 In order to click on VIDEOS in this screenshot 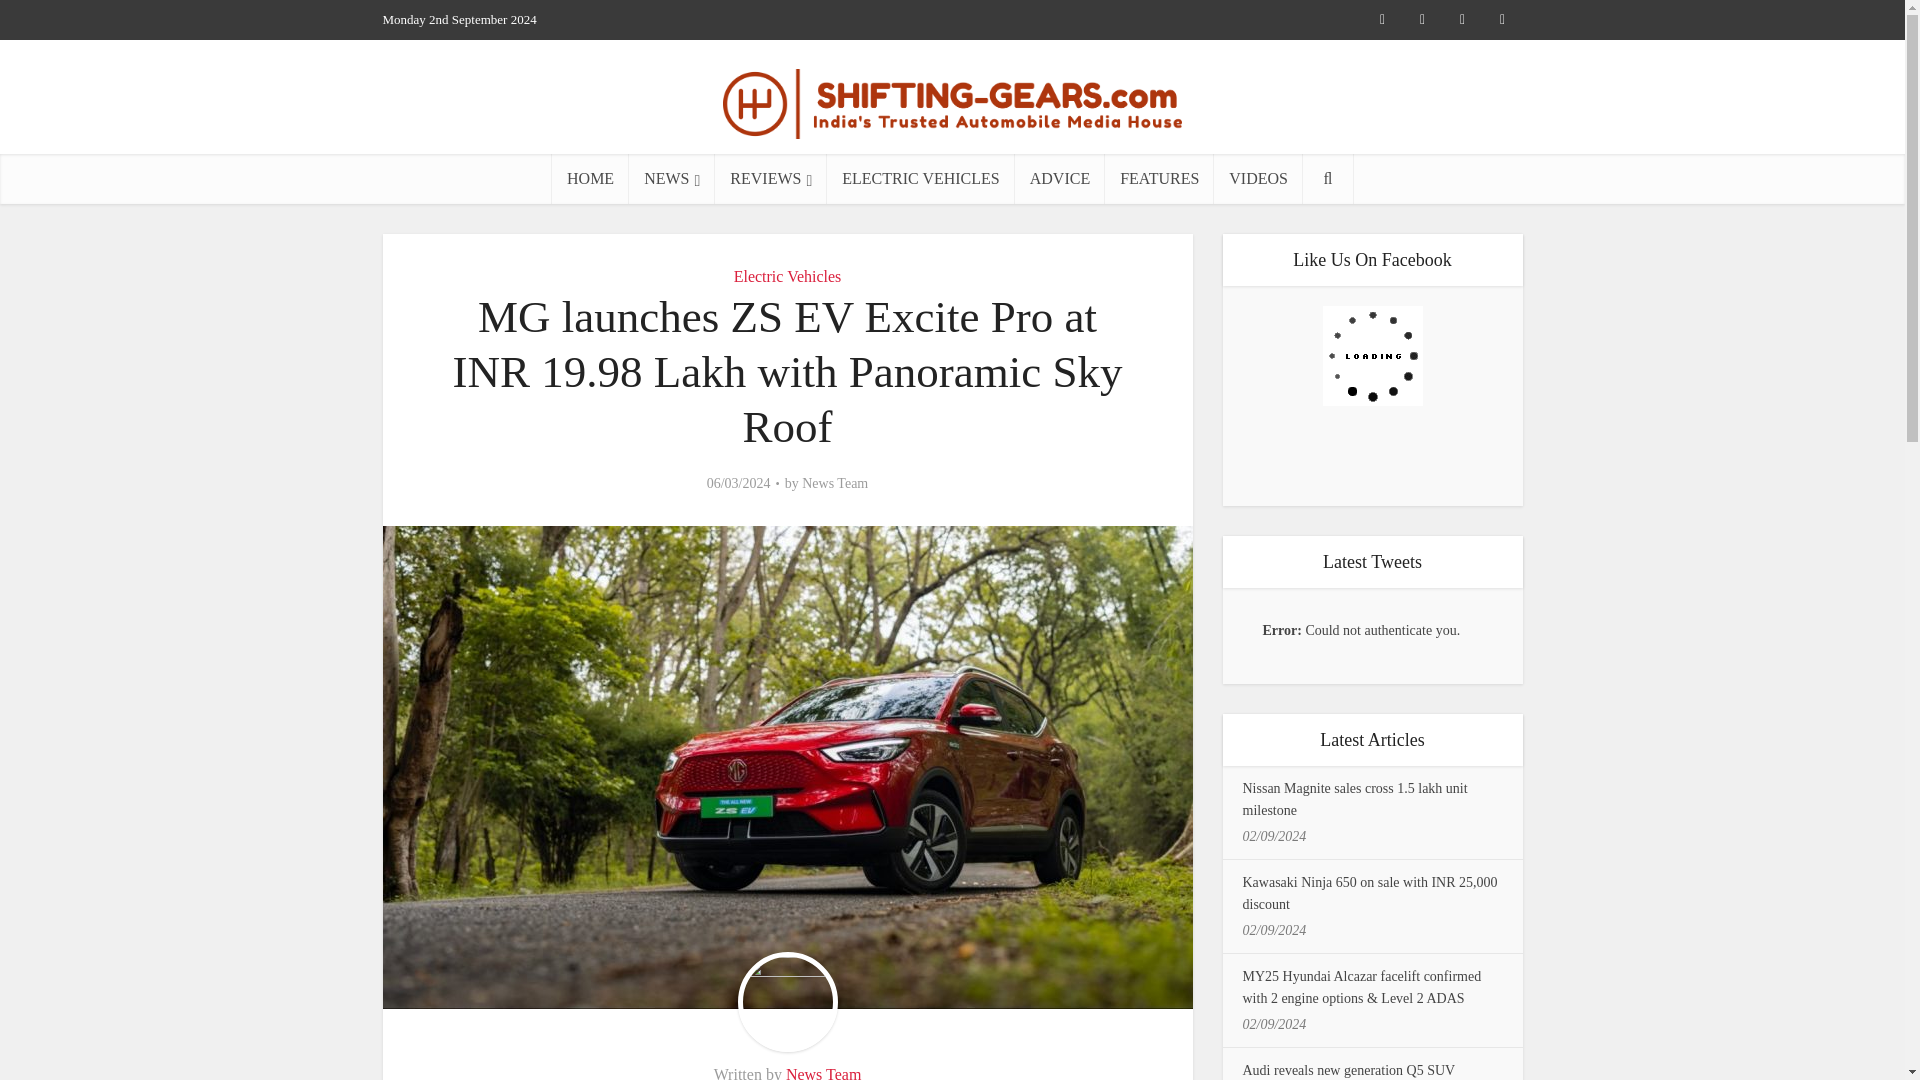, I will do `click(1258, 179)`.